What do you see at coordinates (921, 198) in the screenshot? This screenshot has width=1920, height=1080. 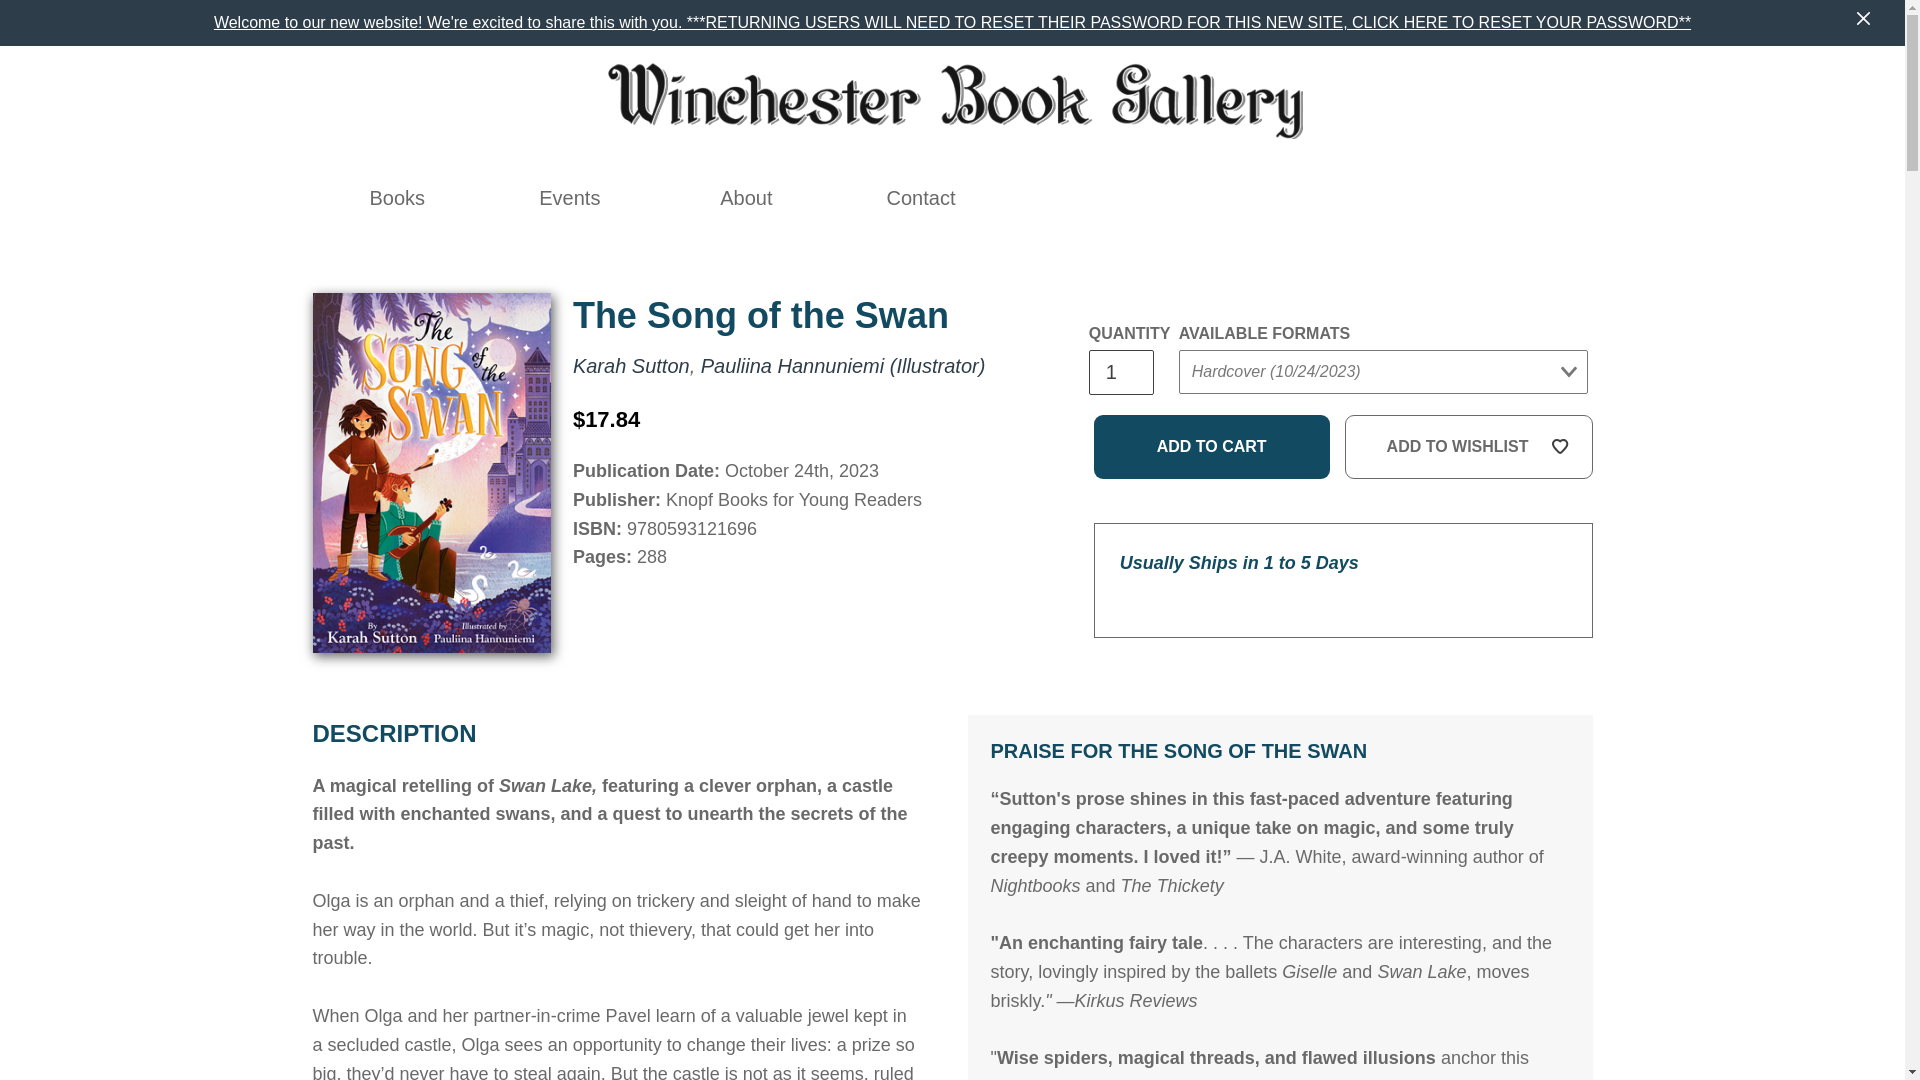 I see `Contact` at bounding box center [921, 198].